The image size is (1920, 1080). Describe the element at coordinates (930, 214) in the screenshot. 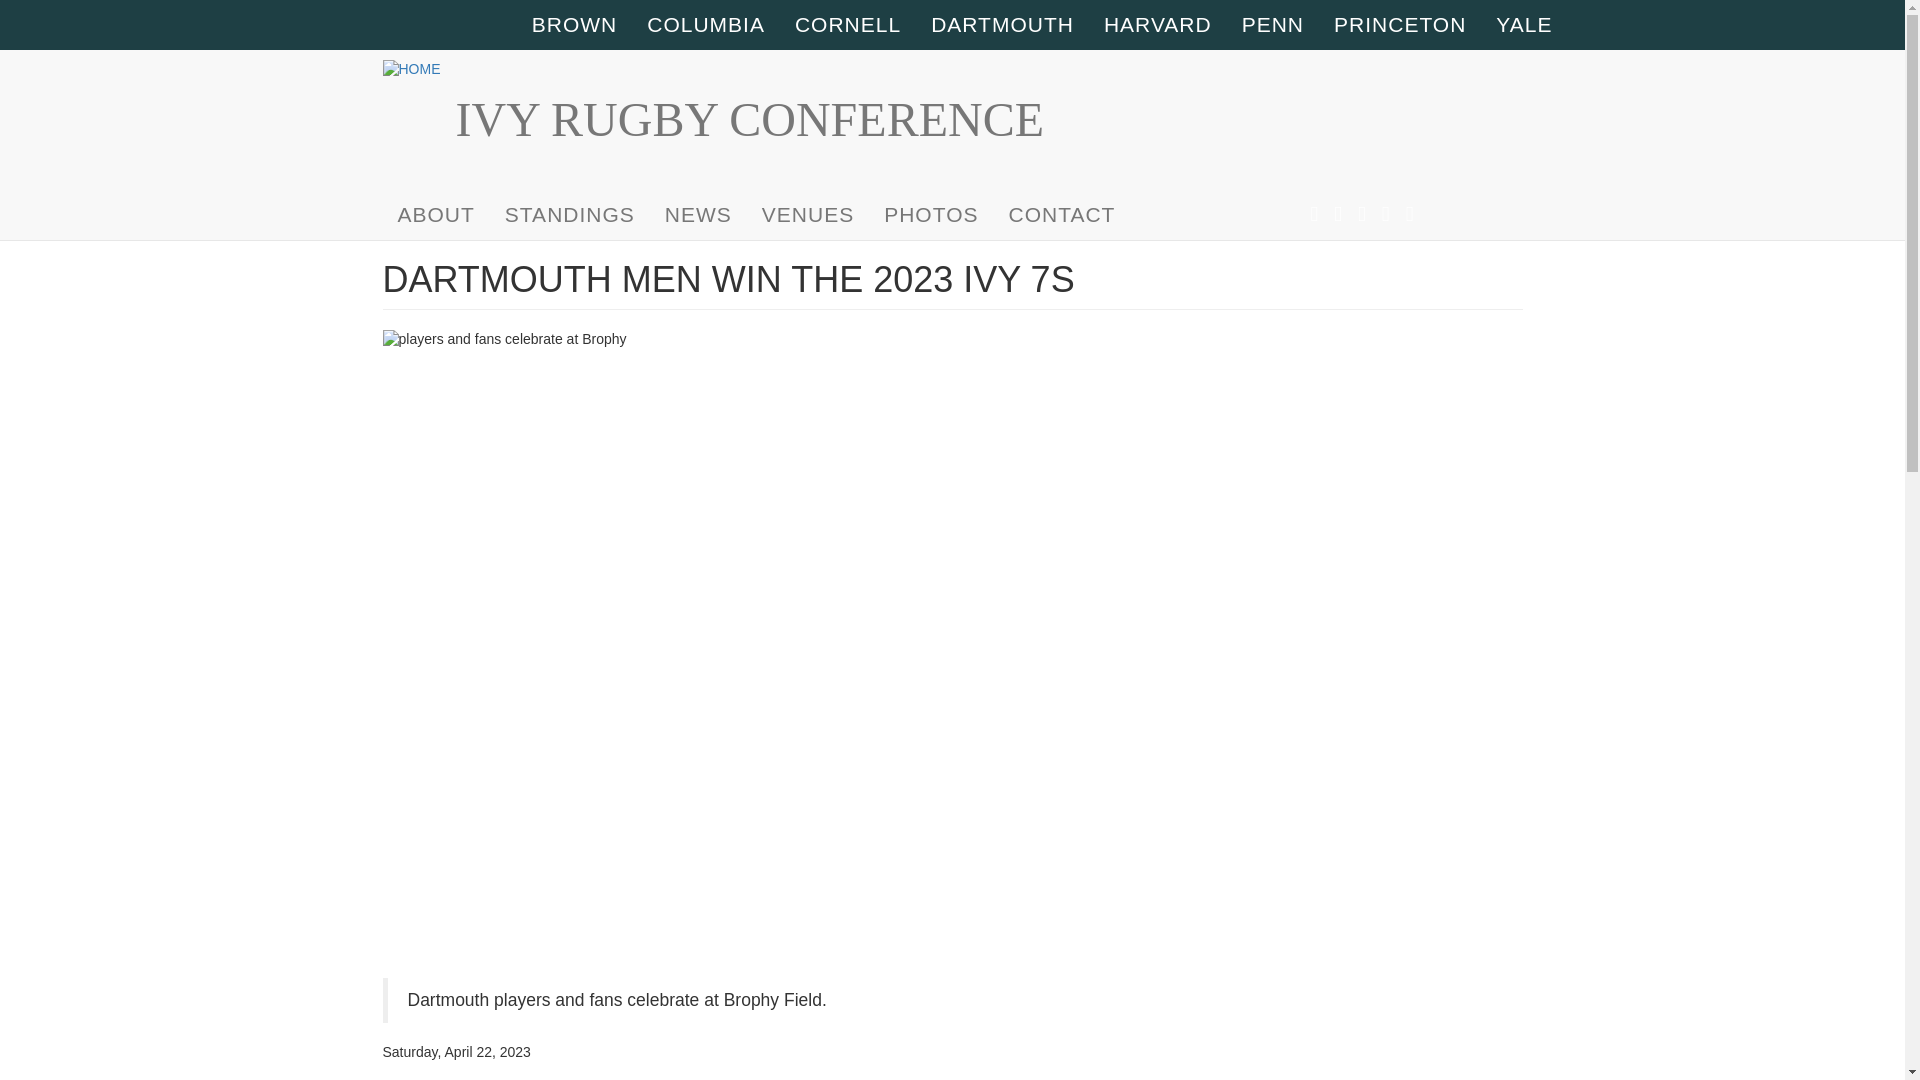

I see `PHOTOS` at that location.